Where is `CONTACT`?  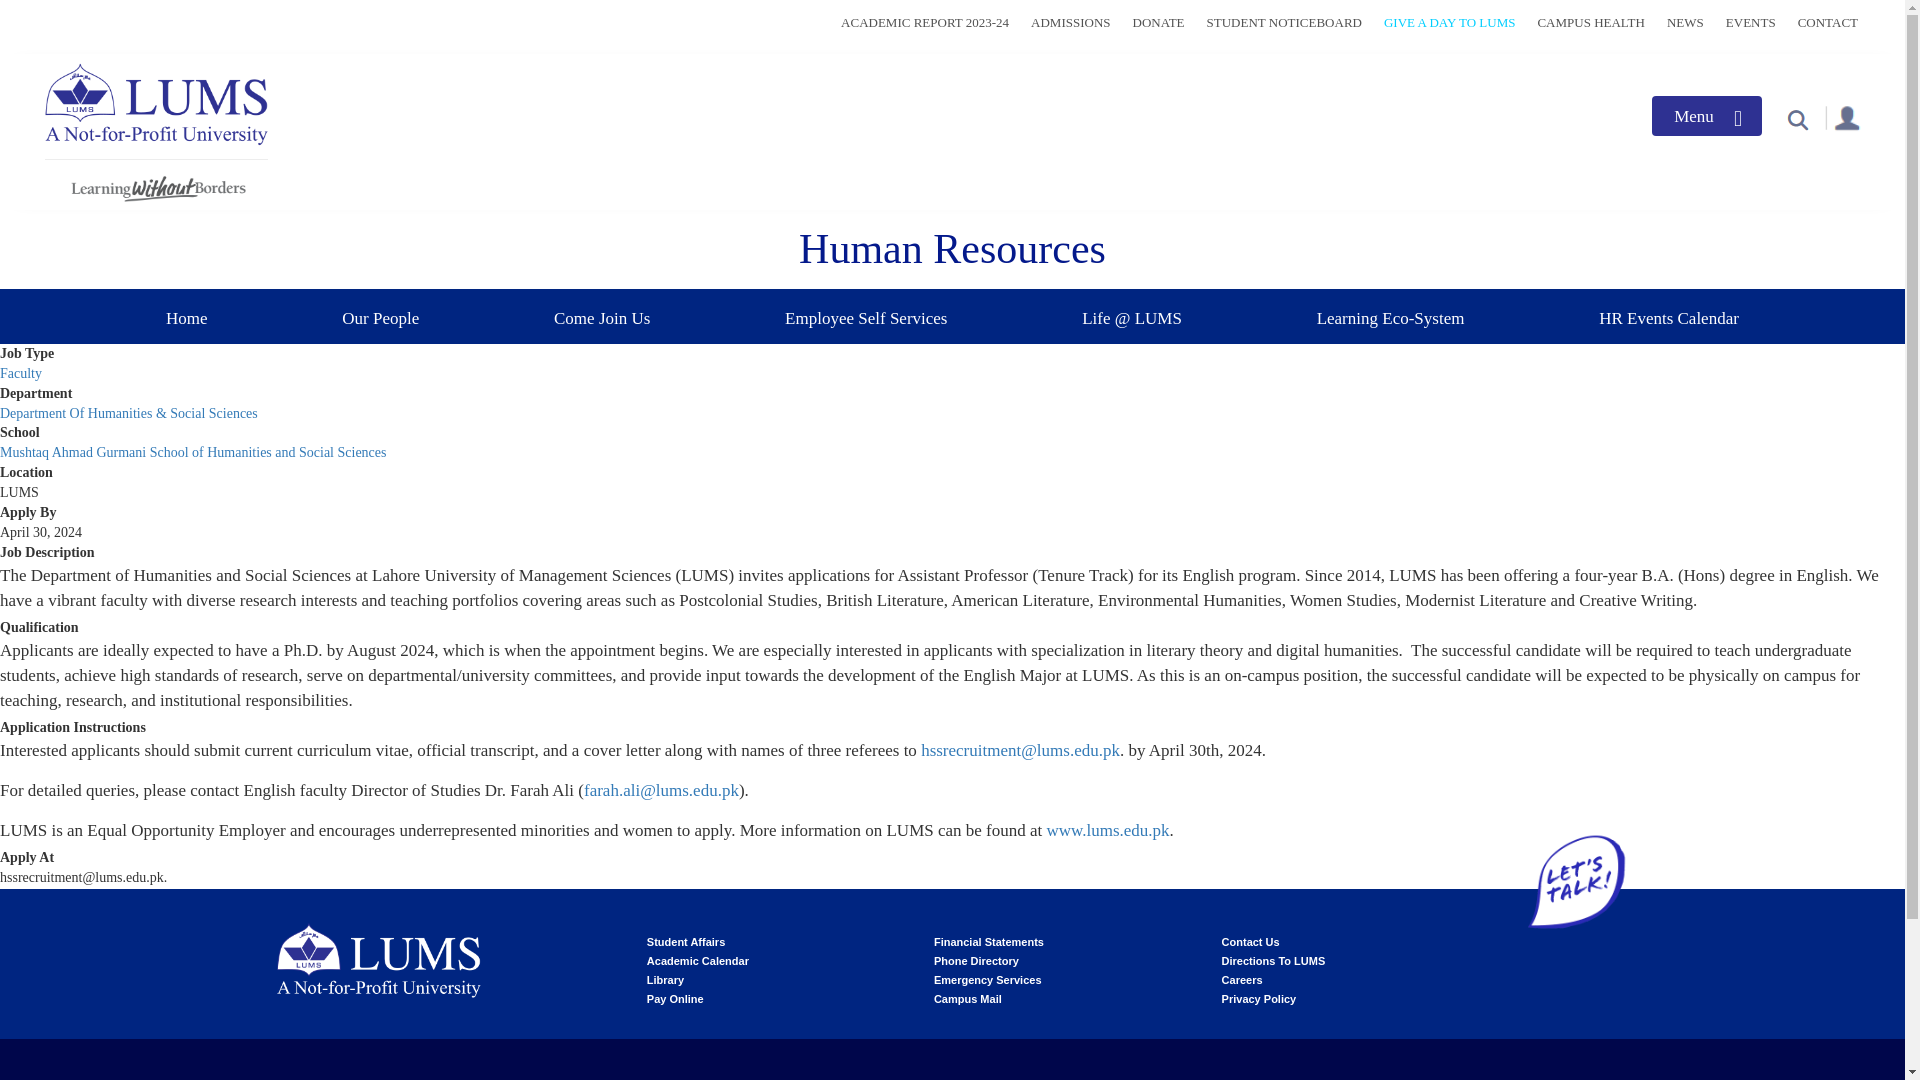
CONTACT is located at coordinates (1828, 22).